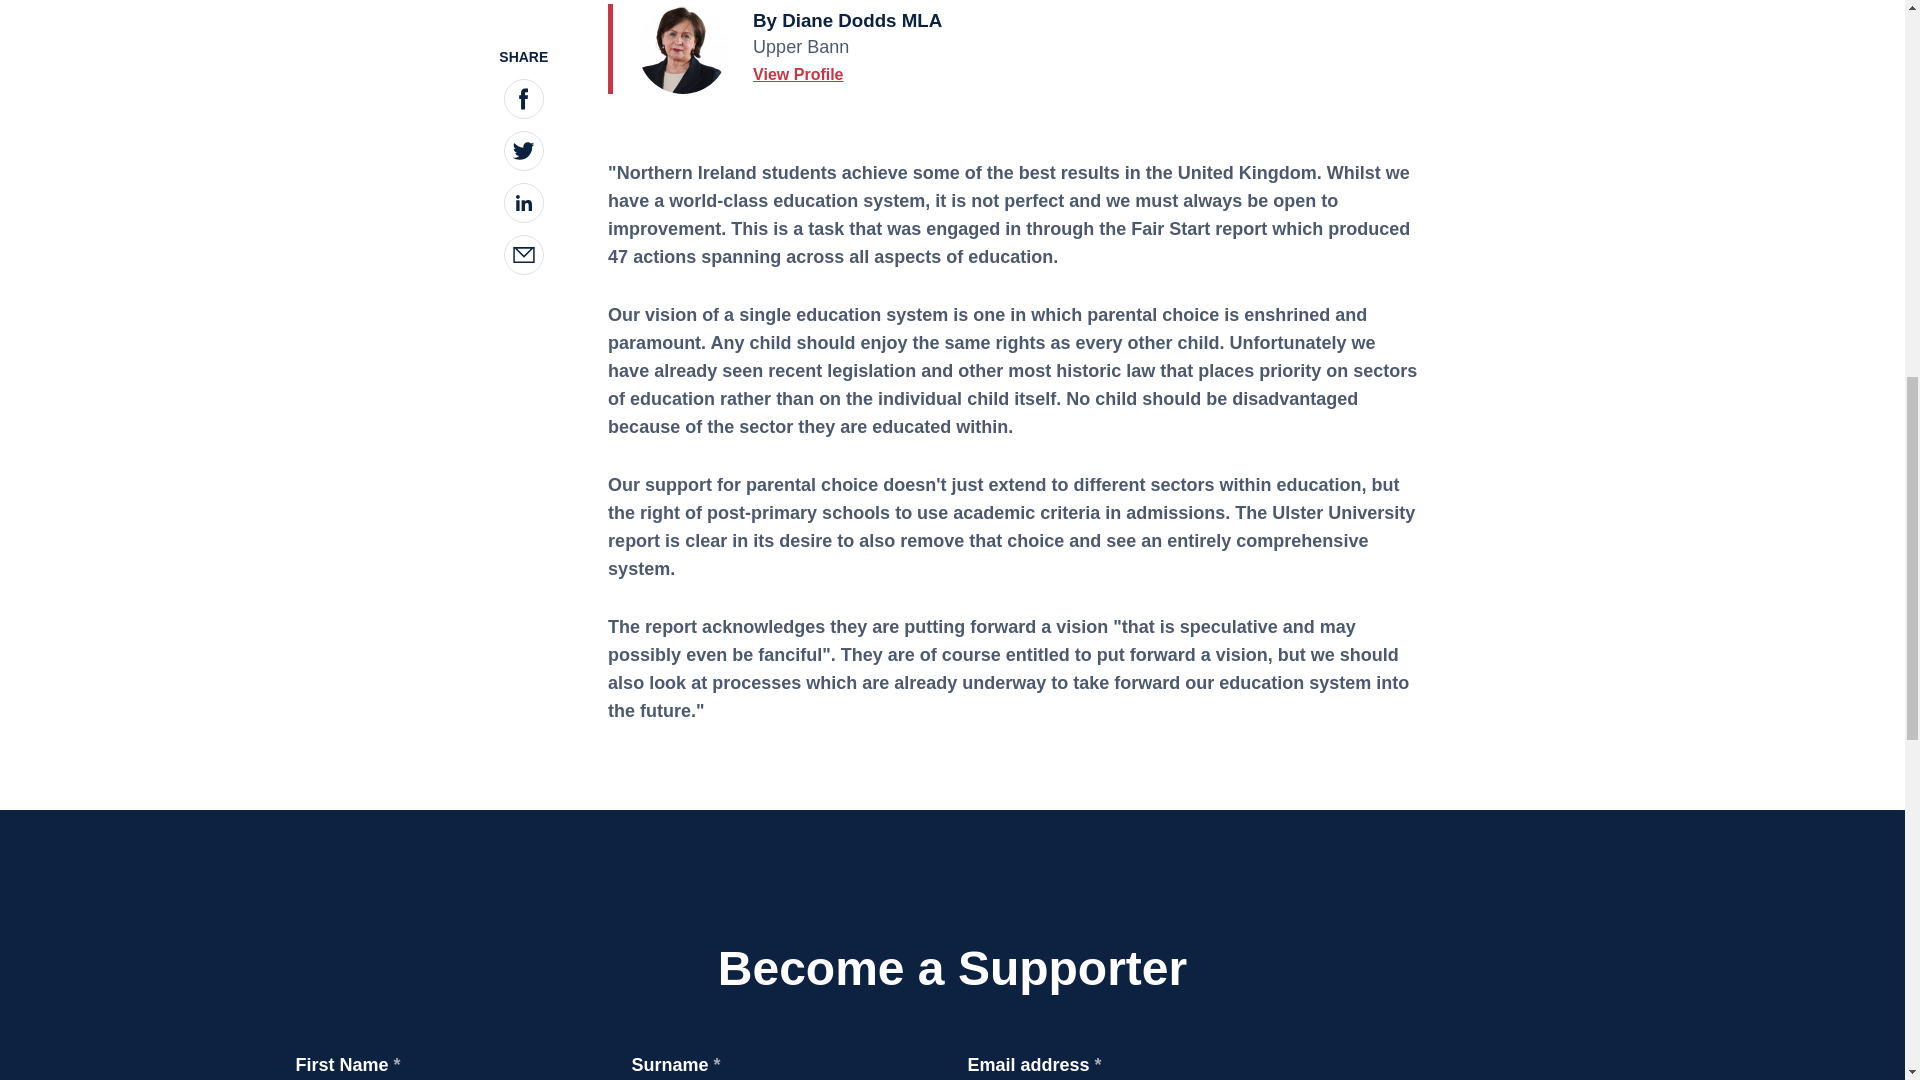  I want to click on EMAIL, so click(523, 208).